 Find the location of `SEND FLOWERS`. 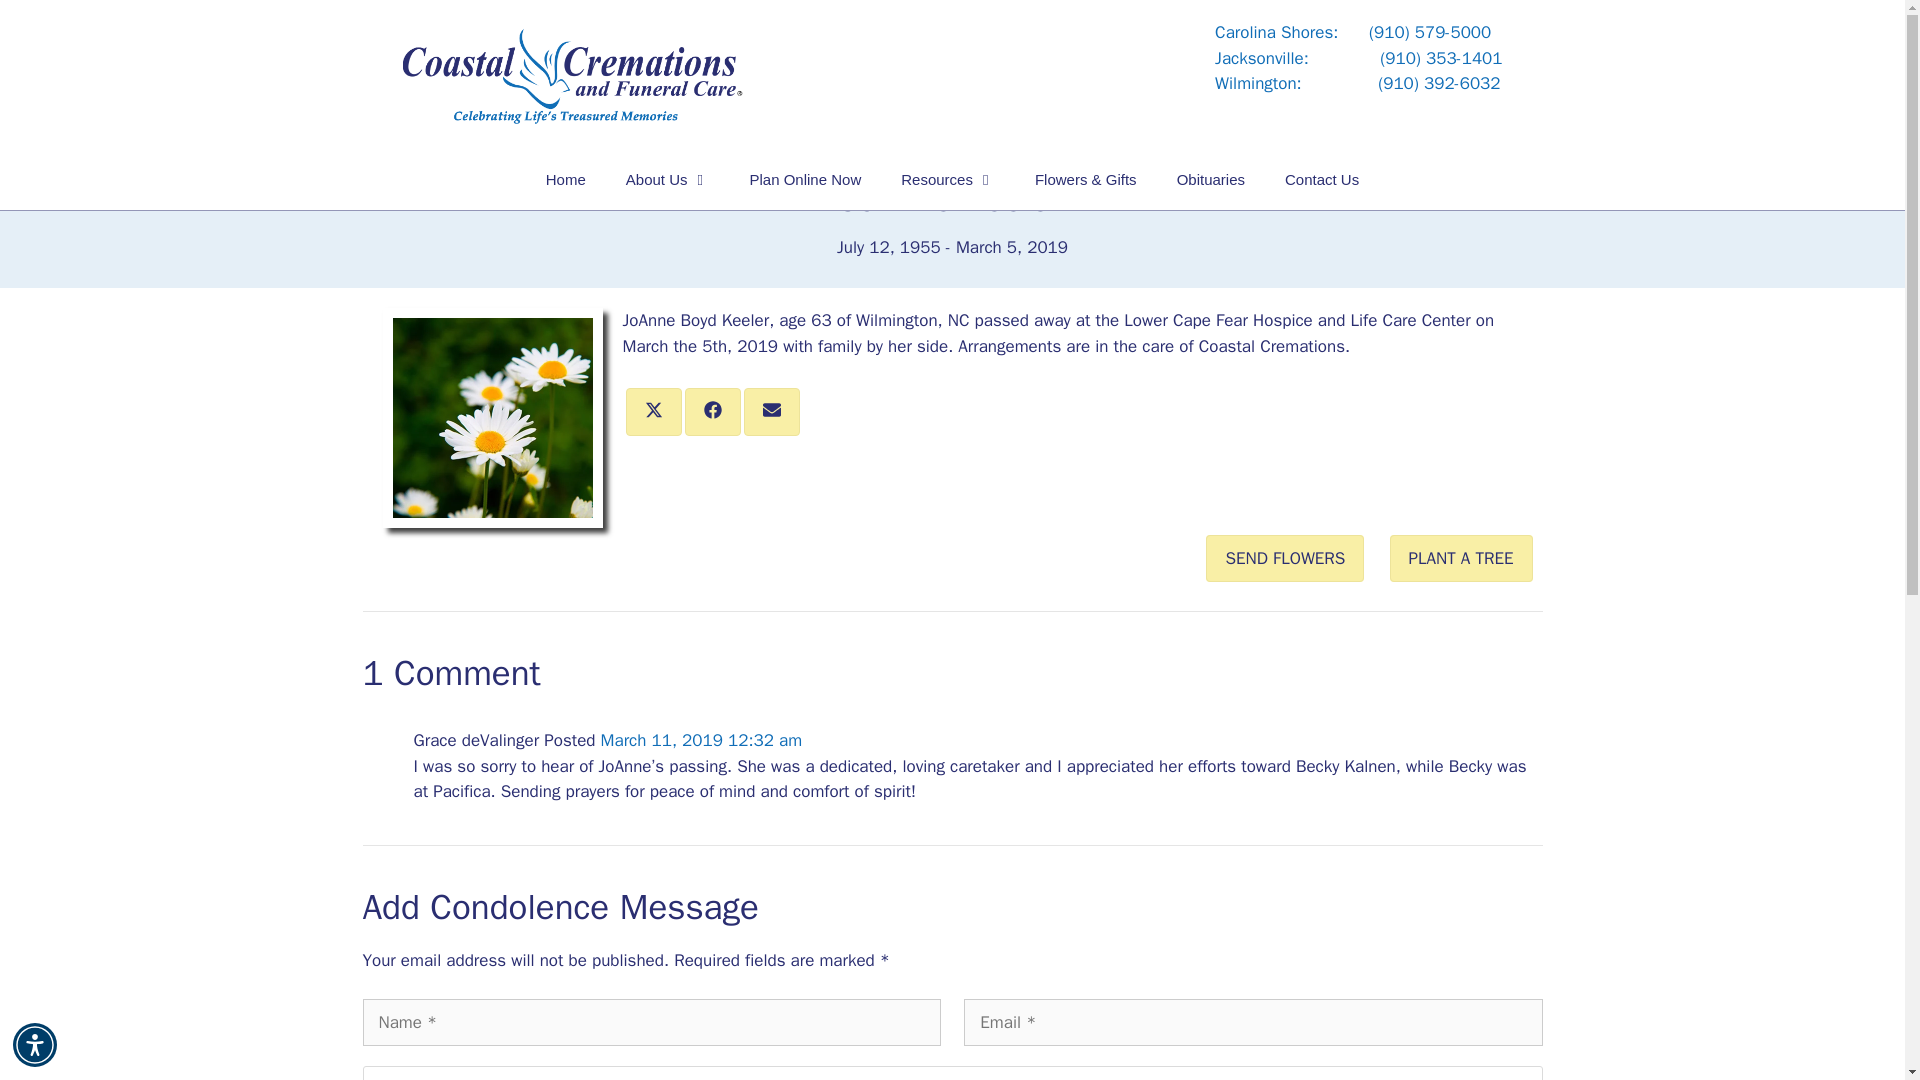

SEND FLOWERS is located at coordinates (1284, 557).